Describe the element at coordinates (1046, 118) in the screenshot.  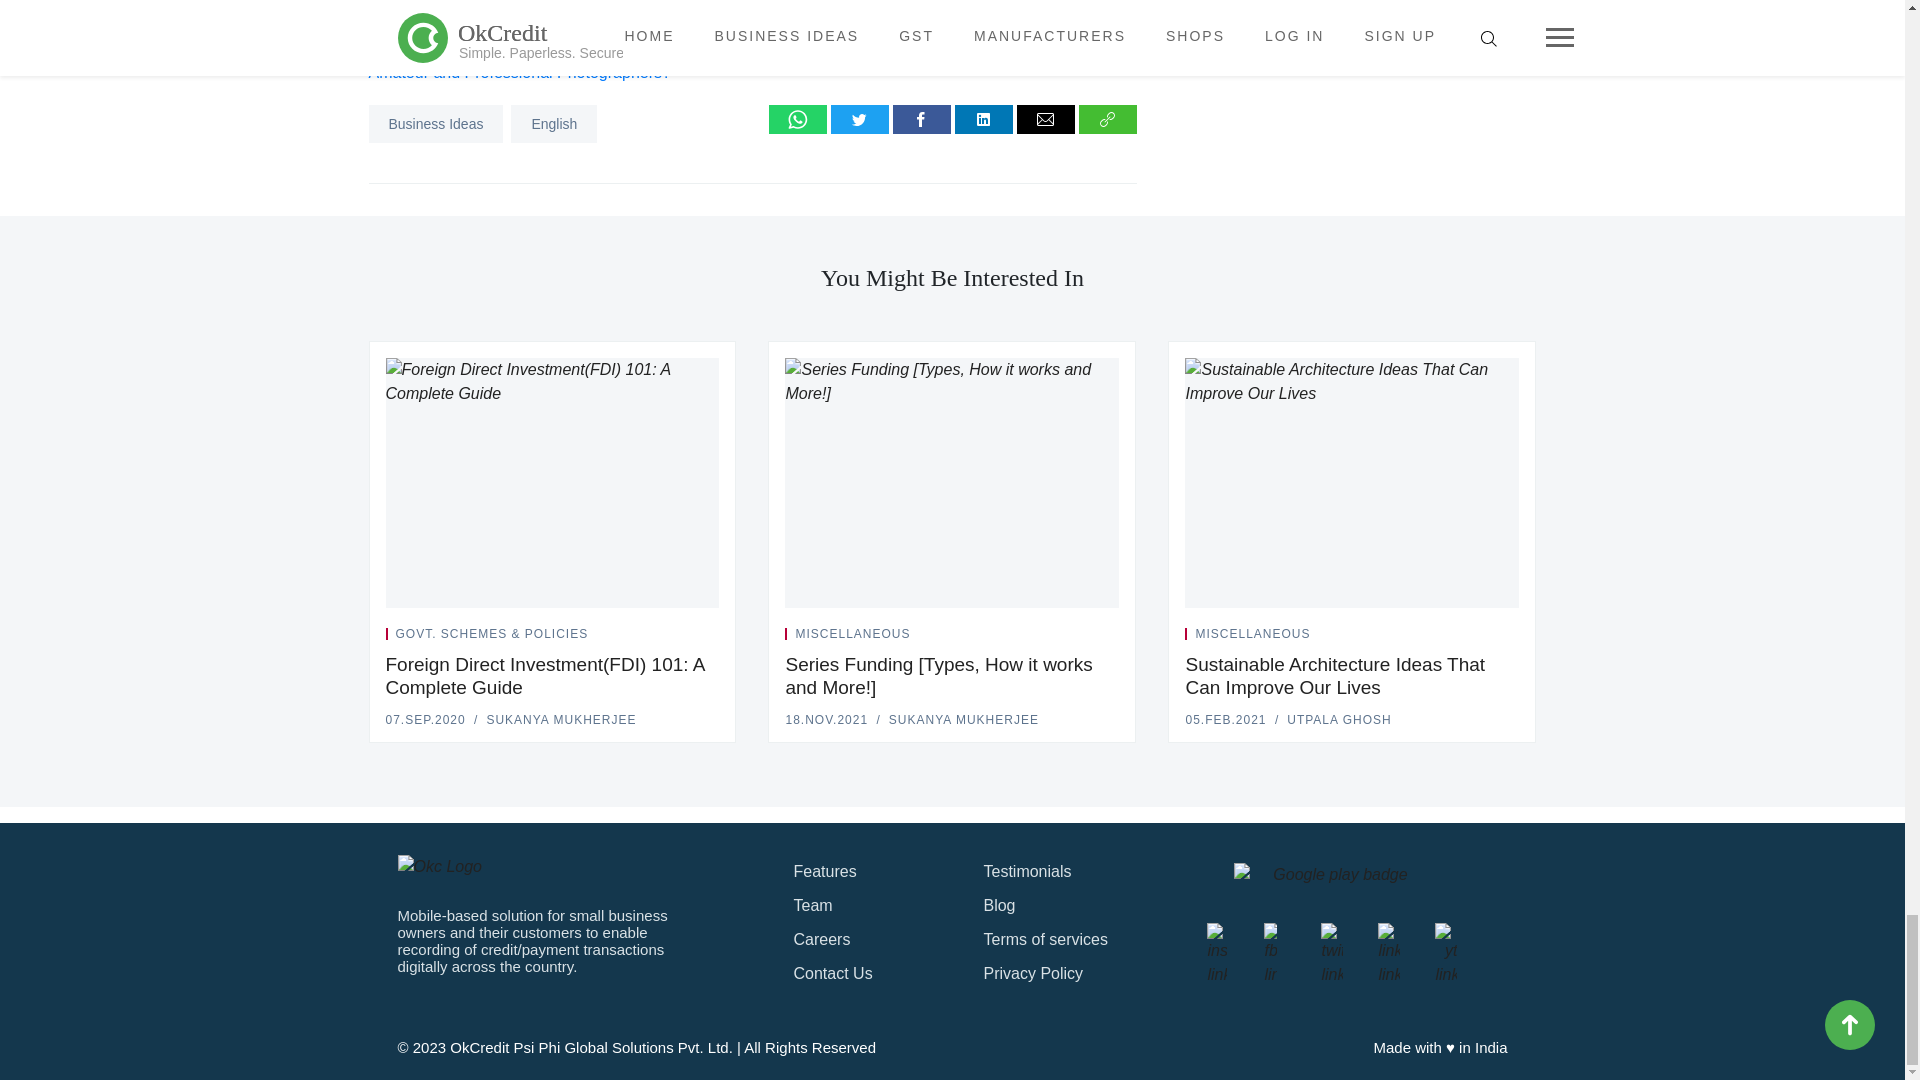
I see `Share via Email` at that location.